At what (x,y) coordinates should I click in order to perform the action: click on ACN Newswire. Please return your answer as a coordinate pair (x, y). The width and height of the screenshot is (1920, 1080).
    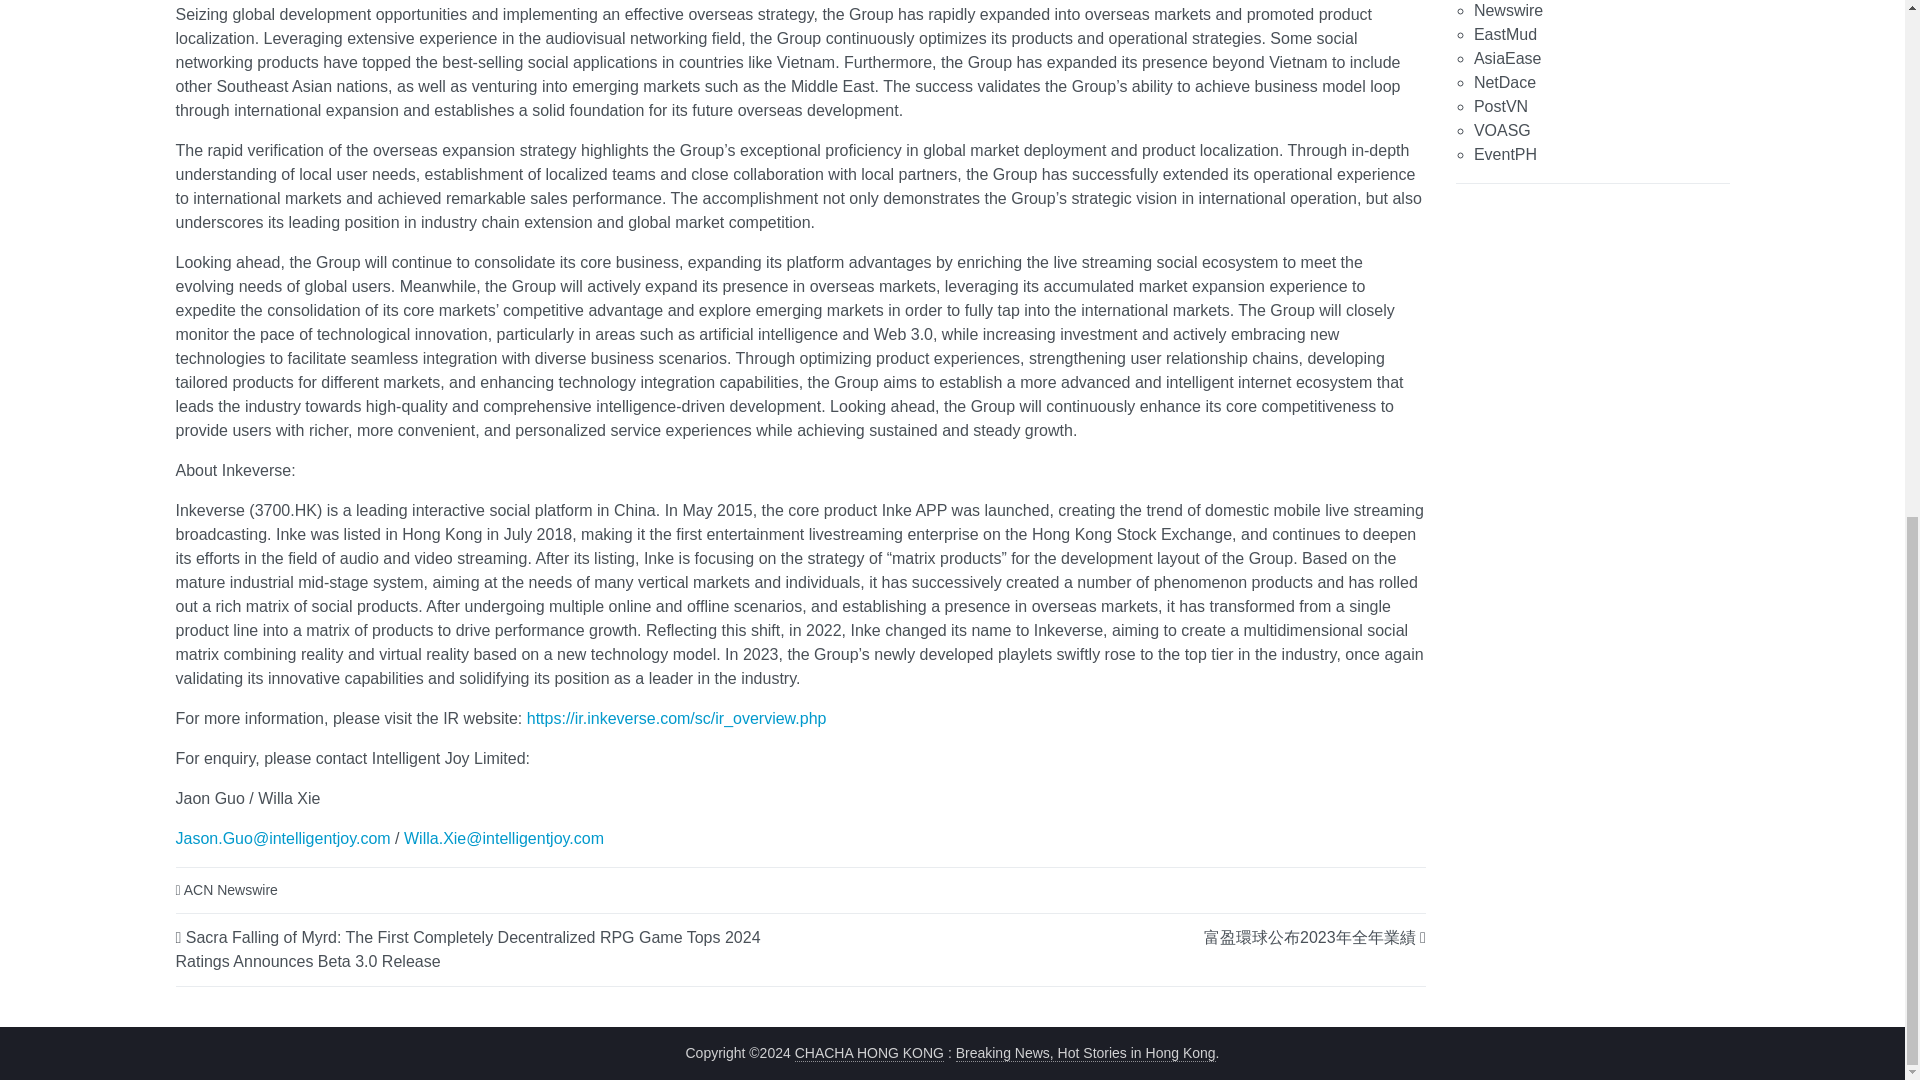
    Looking at the image, I should click on (231, 890).